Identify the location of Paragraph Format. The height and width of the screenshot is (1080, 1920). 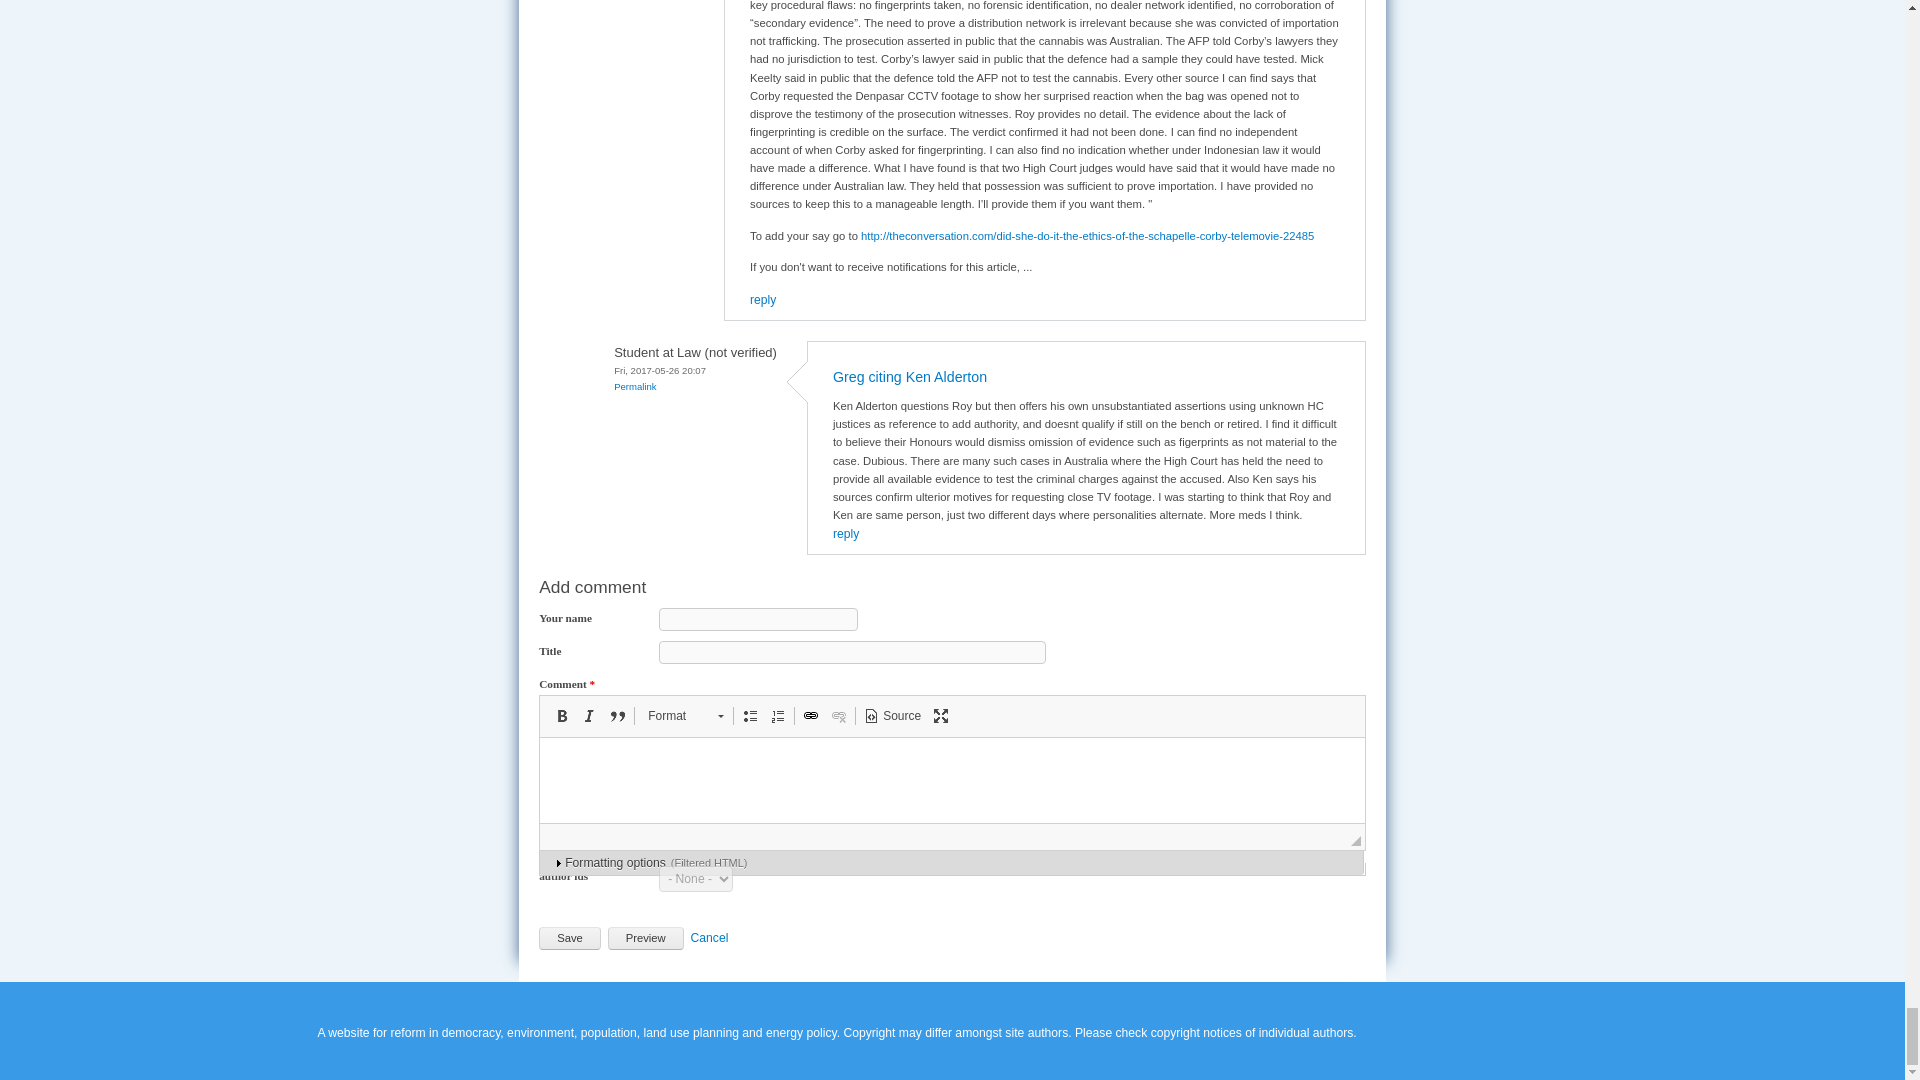
(685, 716).